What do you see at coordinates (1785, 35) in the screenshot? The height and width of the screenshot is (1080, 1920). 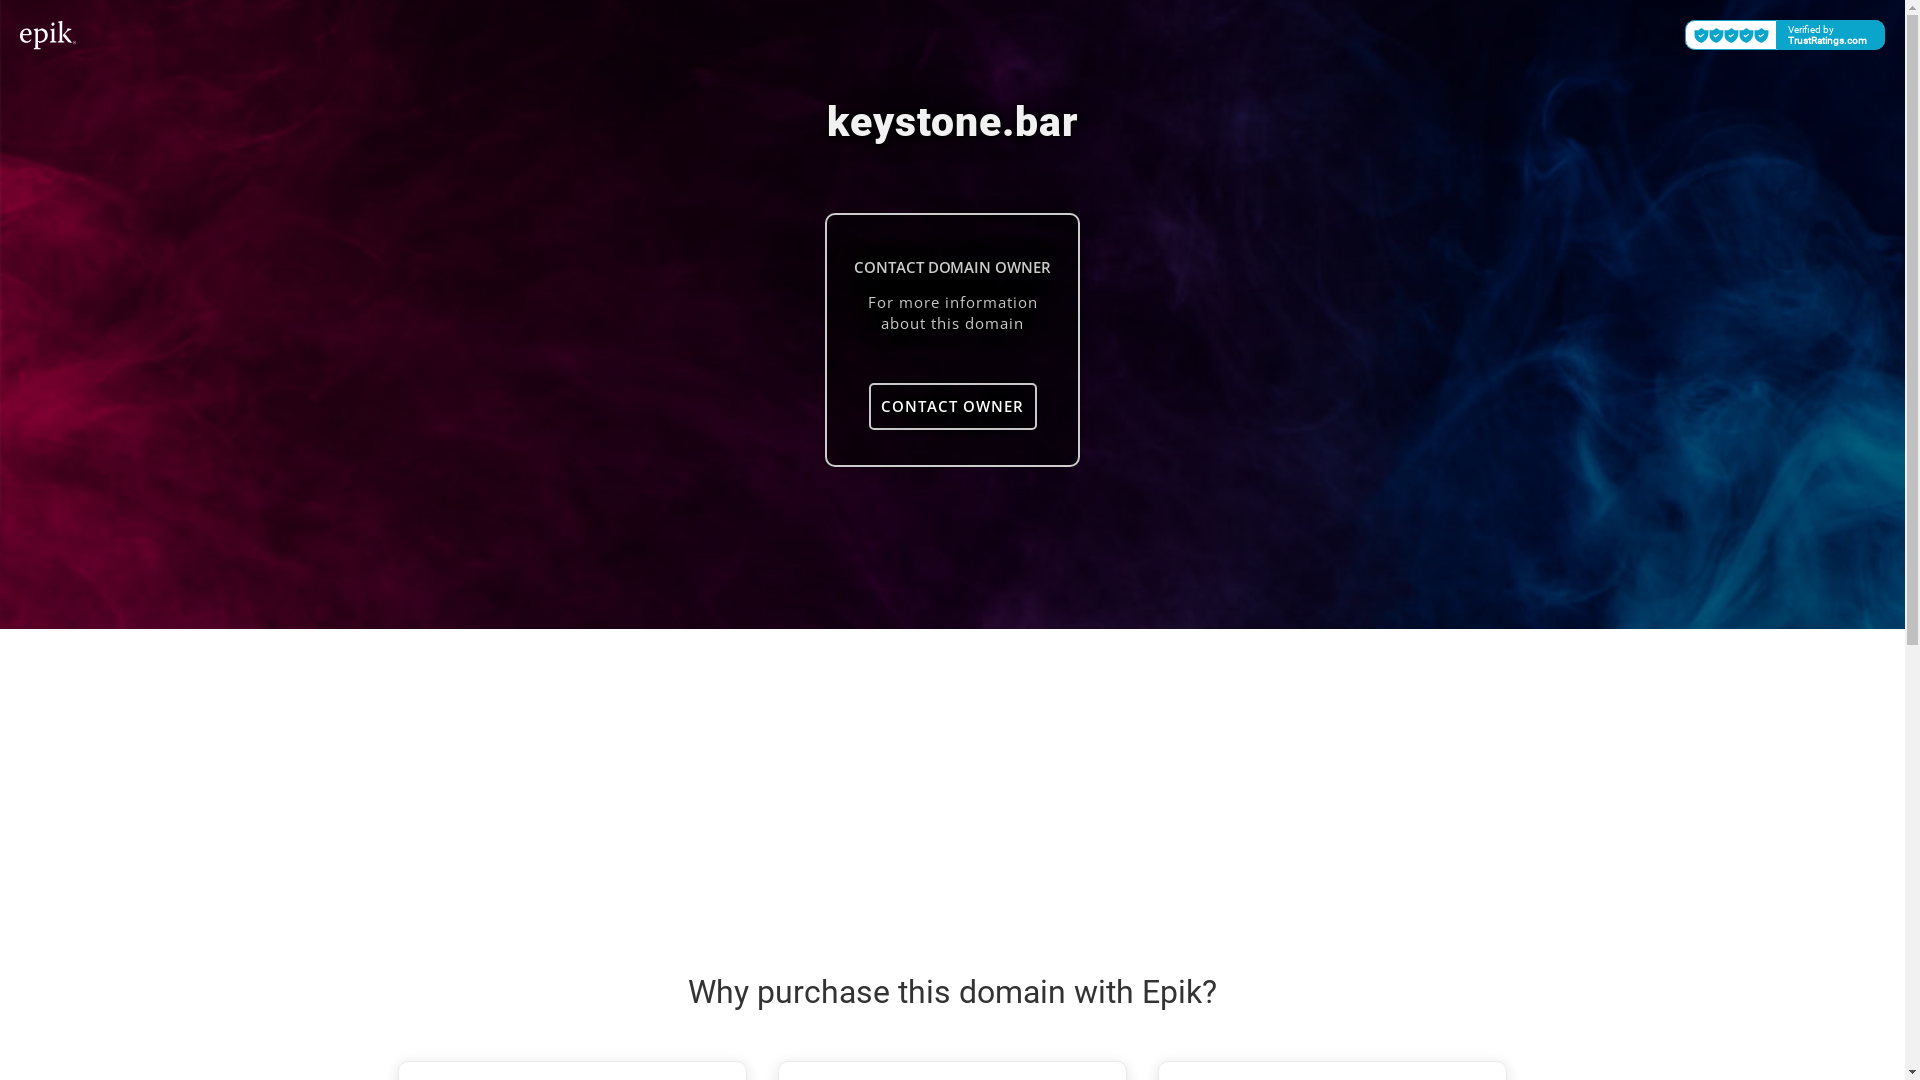 I see `Verified by TrustRatings.com` at bounding box center [1785, 35].